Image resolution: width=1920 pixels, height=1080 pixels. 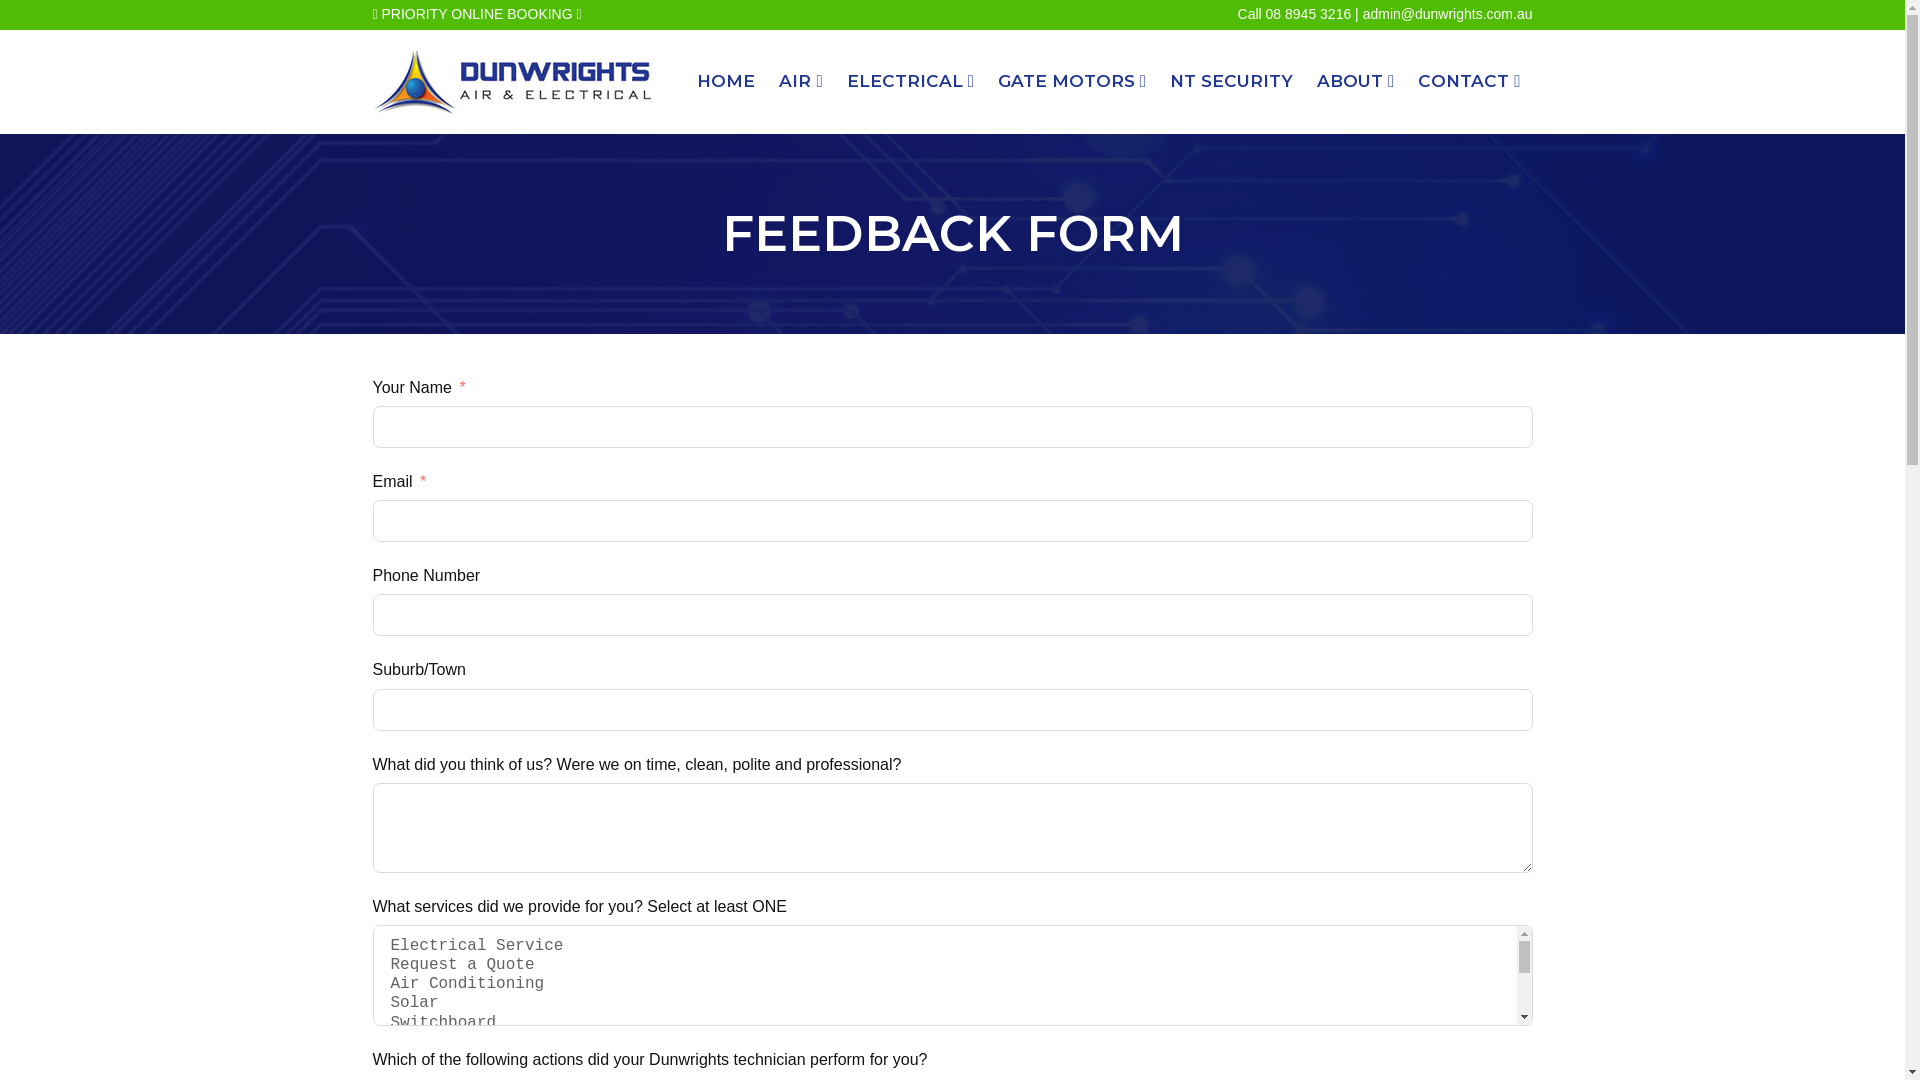 I want to click on HOME, so click(x=726, y=82).